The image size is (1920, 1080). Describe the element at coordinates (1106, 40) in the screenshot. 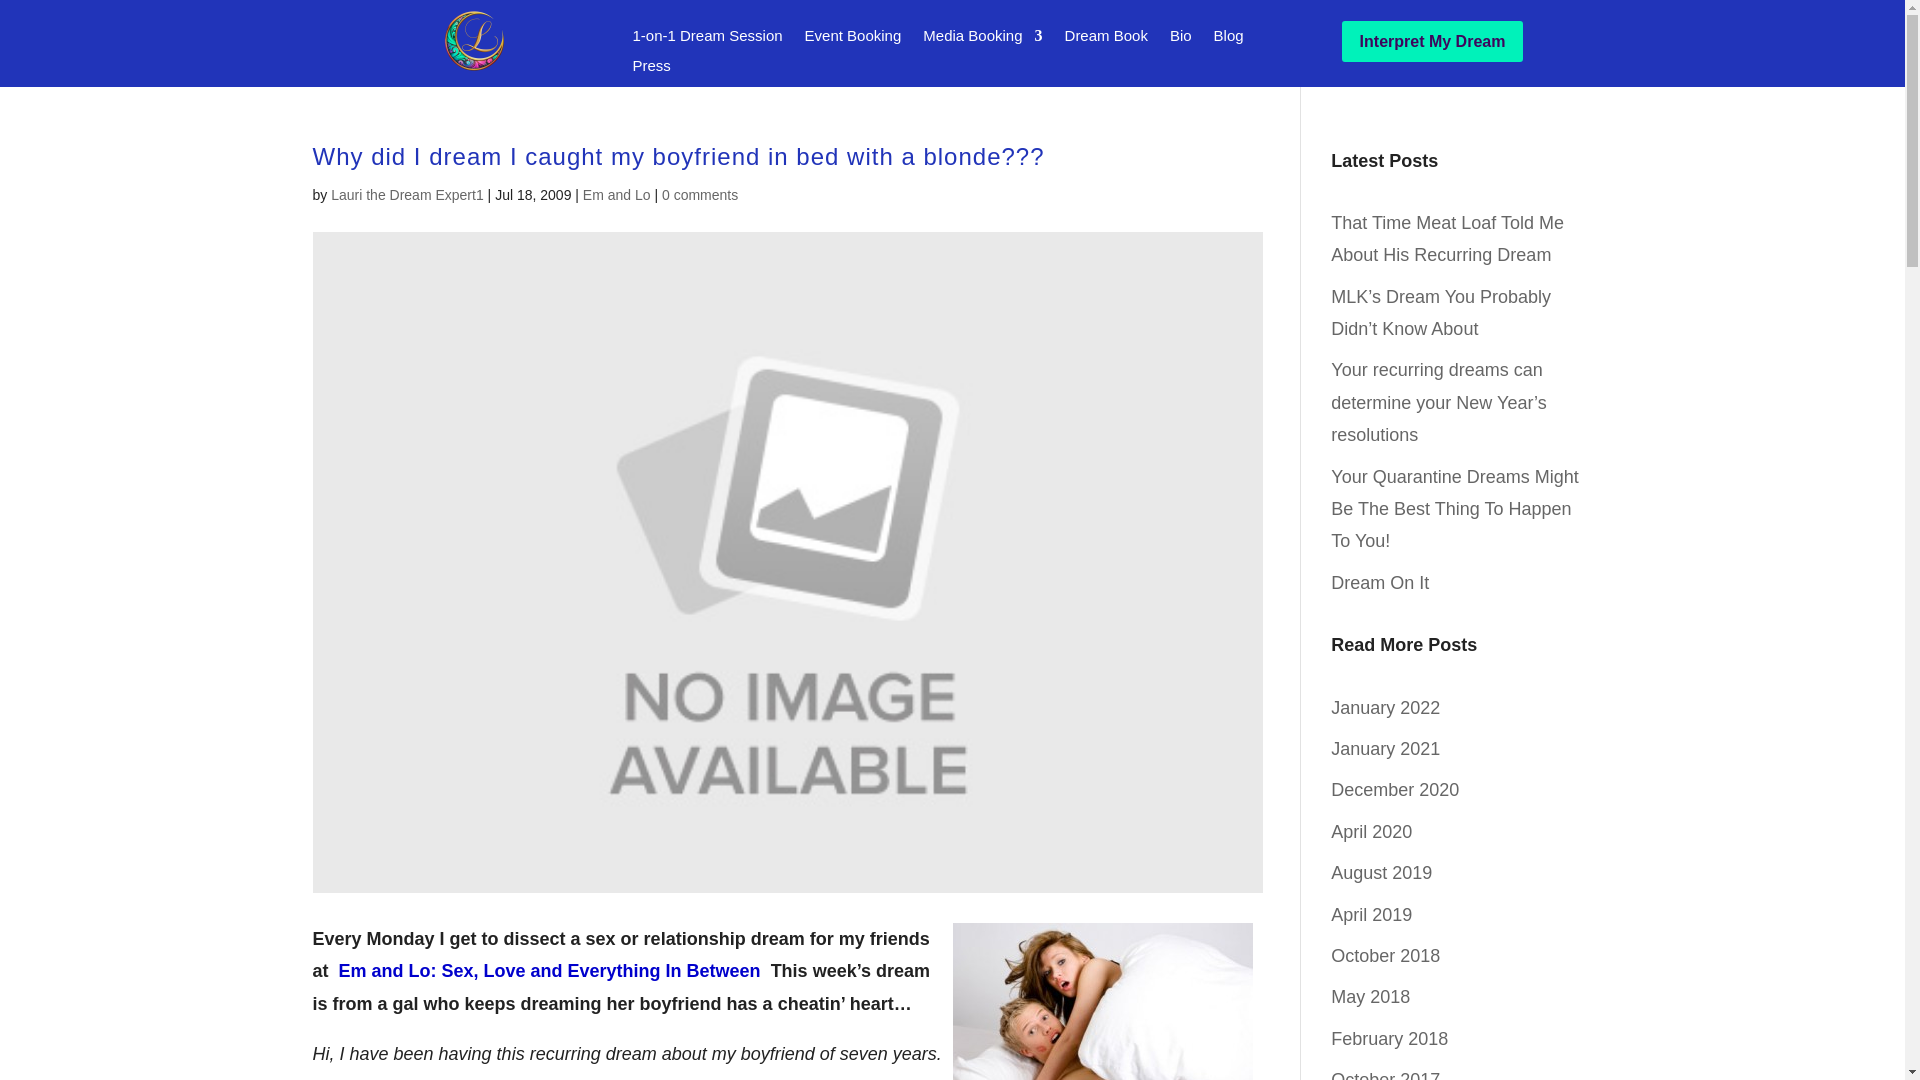

I see `Dream Book` at that location.